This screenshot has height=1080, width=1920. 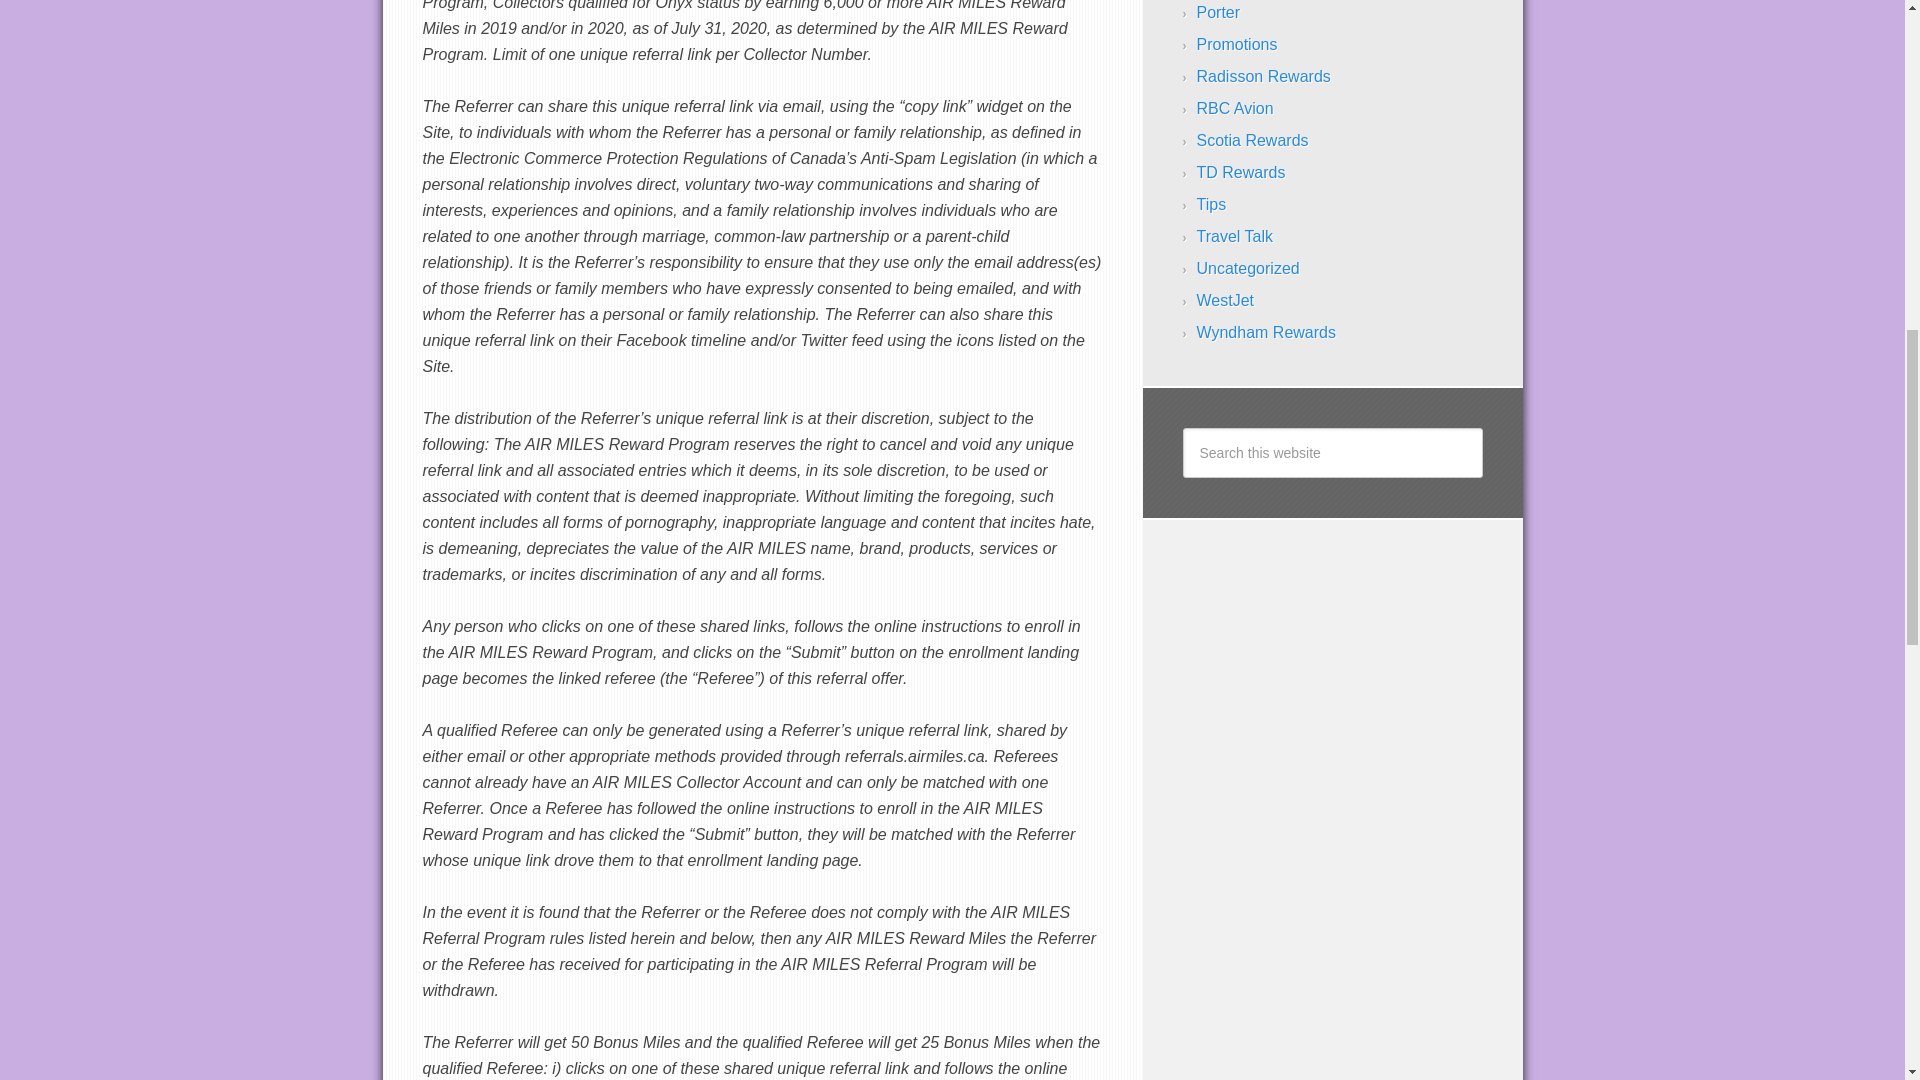 I want to click on Tips, so click(x=1211, y=204).